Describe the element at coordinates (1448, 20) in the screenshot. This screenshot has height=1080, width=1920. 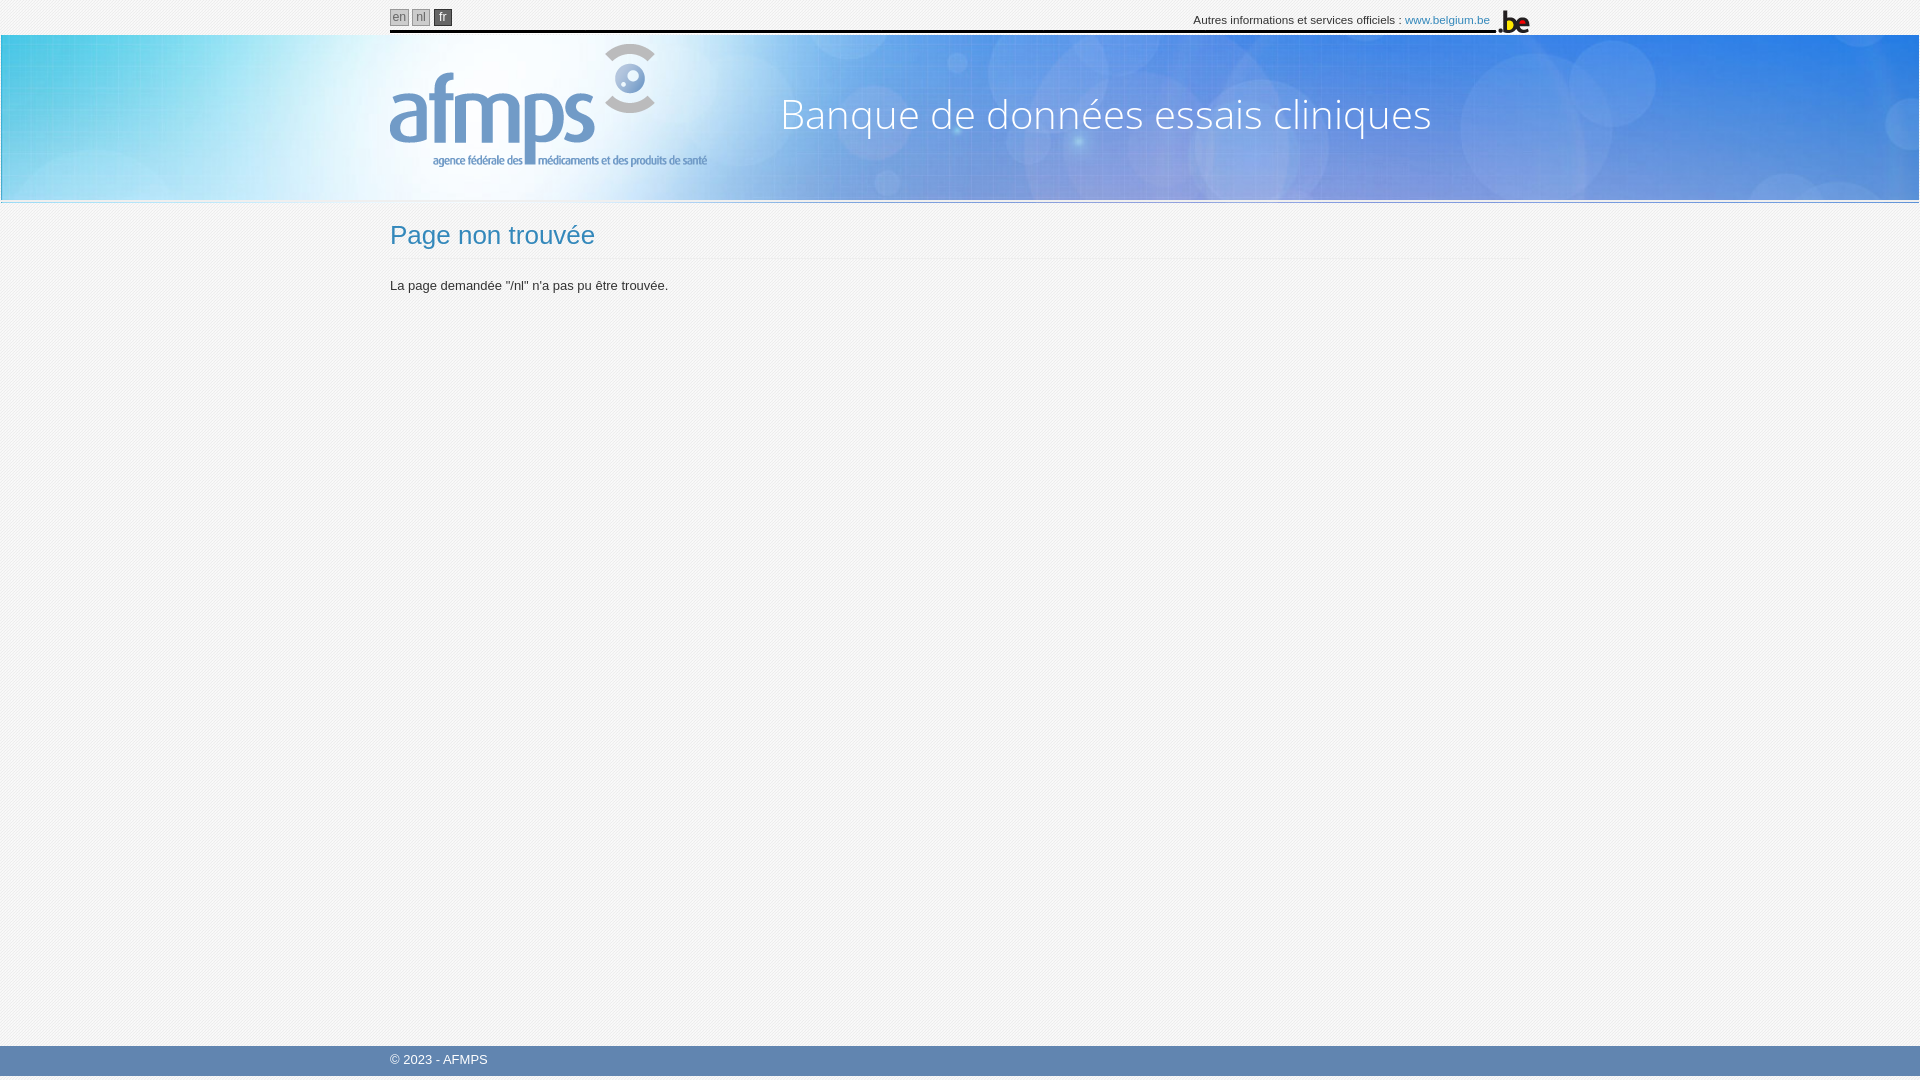
I see `www.belgium.be
(externe link)` at that location.